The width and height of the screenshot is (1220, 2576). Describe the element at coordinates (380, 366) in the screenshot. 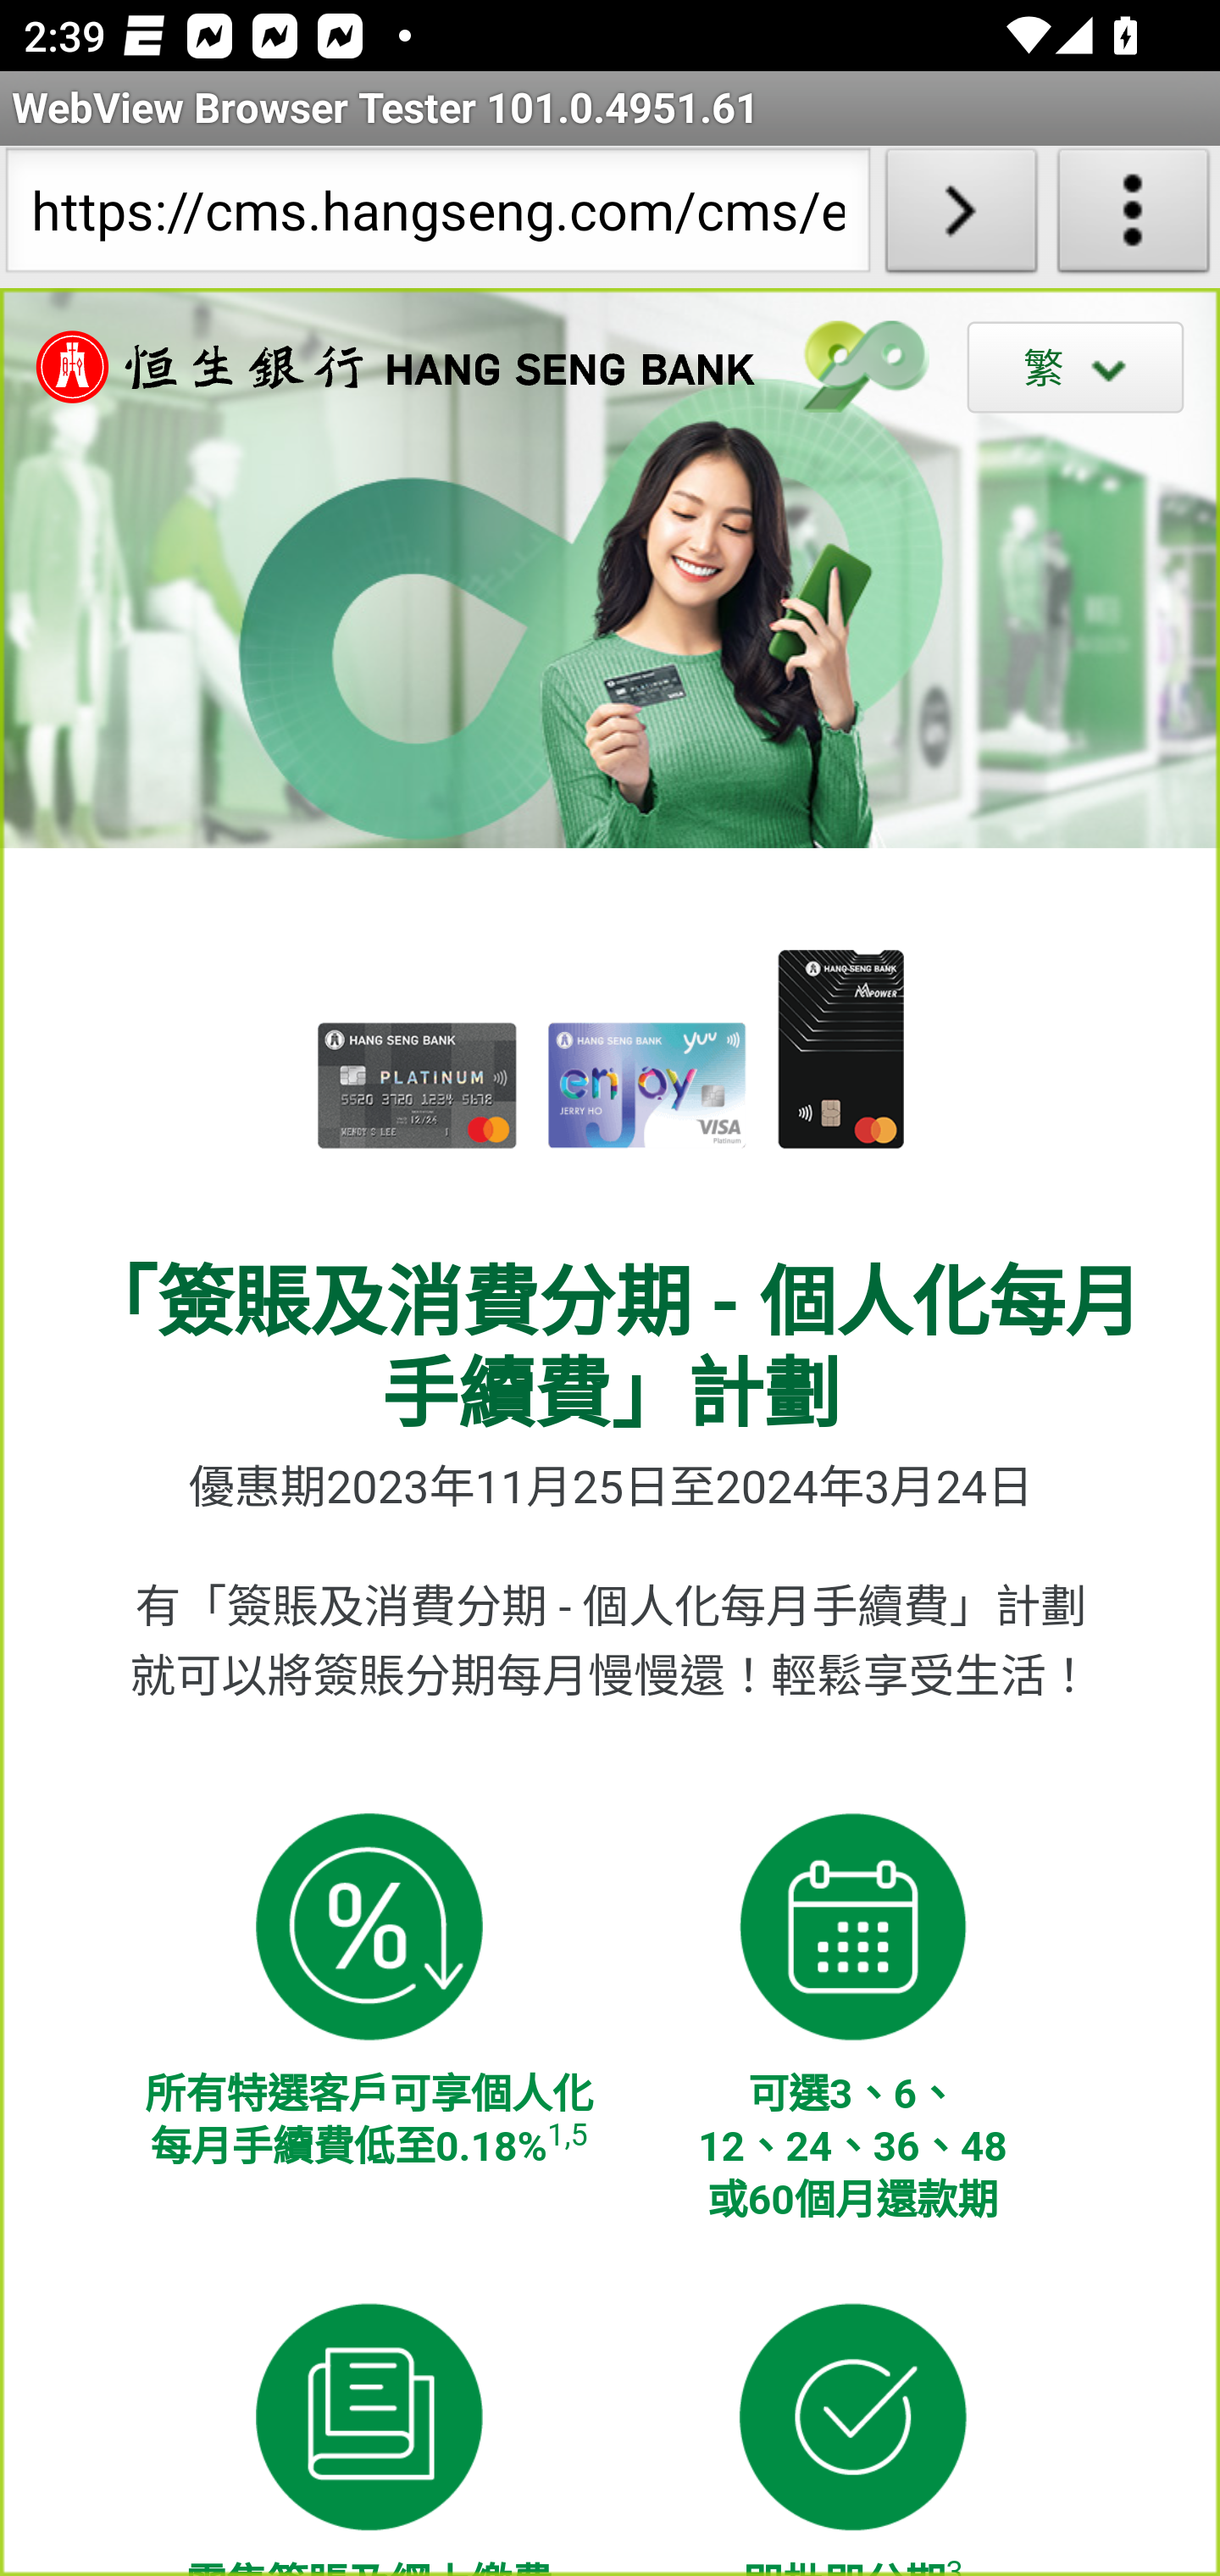

I see `恒生銀行 Hang Sang Bank` at that location.